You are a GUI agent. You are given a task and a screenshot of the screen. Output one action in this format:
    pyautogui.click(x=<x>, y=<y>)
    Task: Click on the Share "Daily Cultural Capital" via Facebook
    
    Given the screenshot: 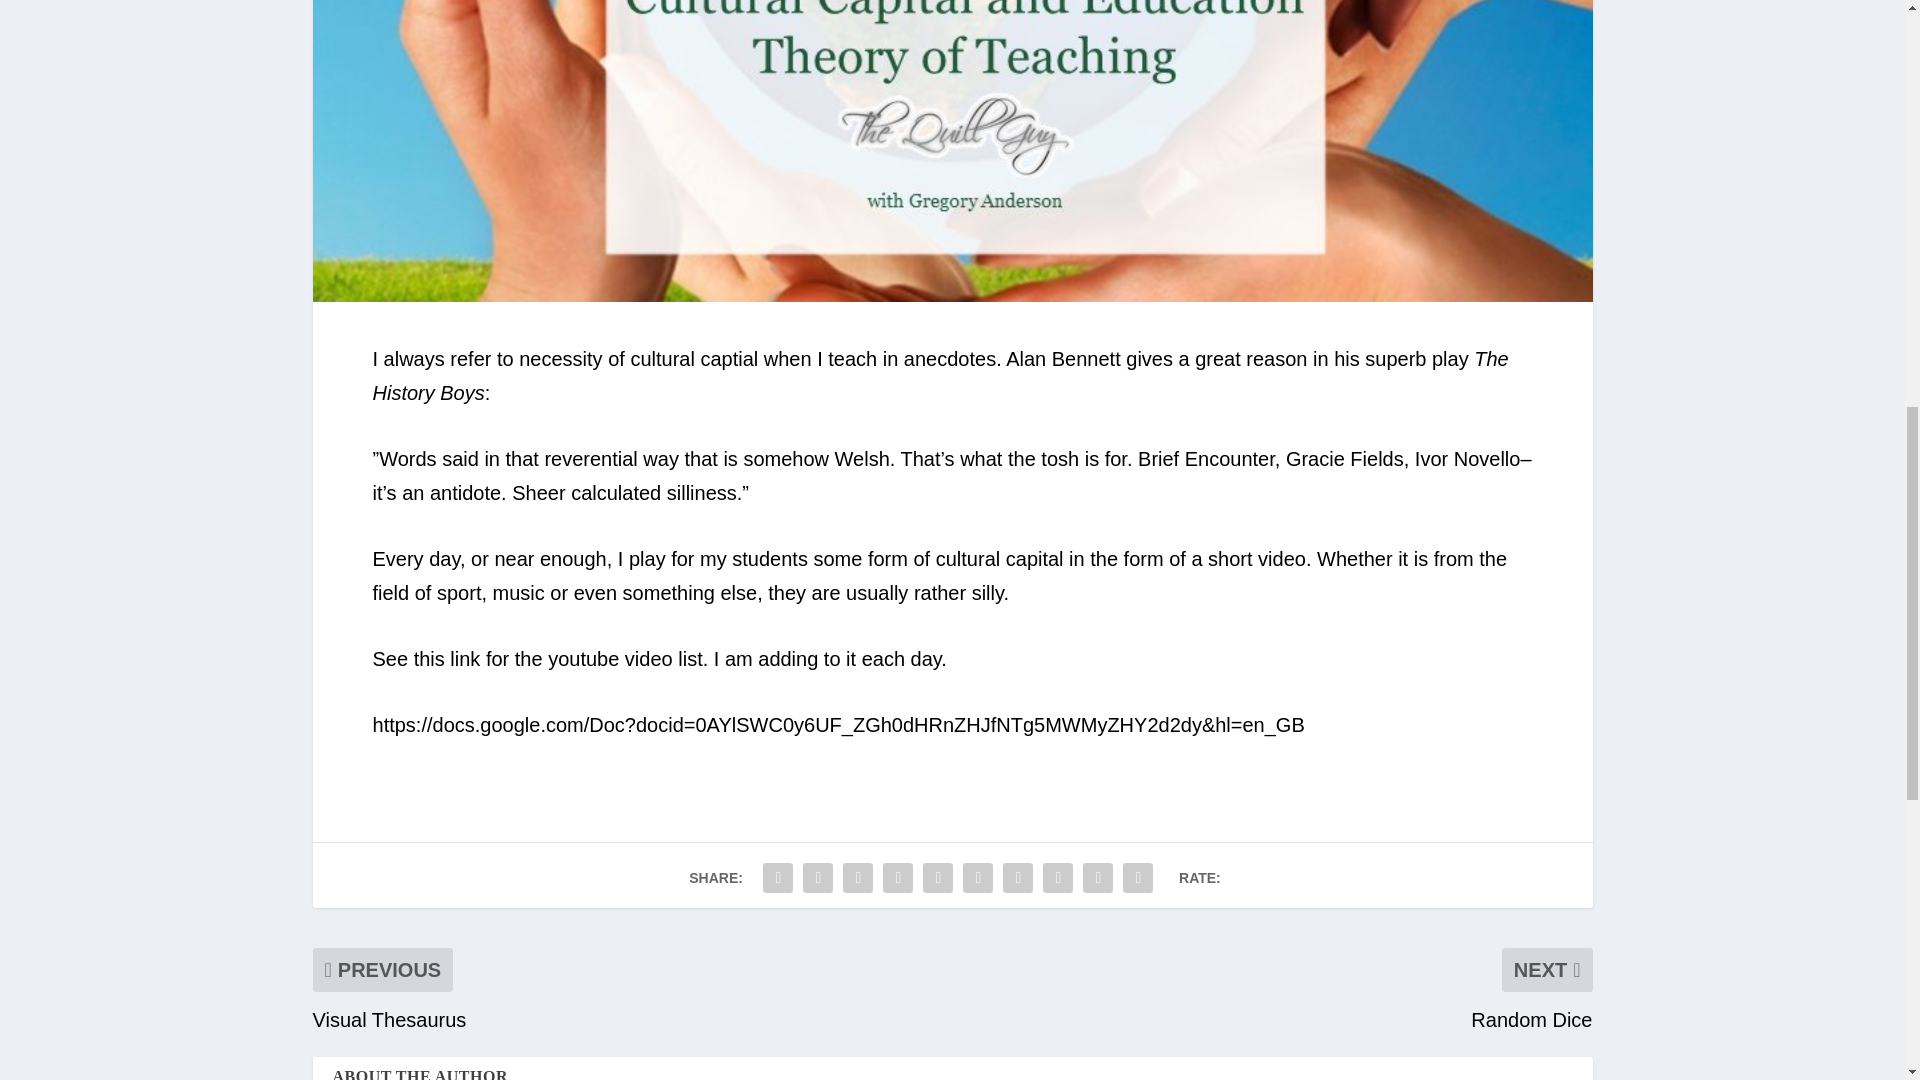 What is the action you would take?
    pyautogui.click(x=778, y=877)
    